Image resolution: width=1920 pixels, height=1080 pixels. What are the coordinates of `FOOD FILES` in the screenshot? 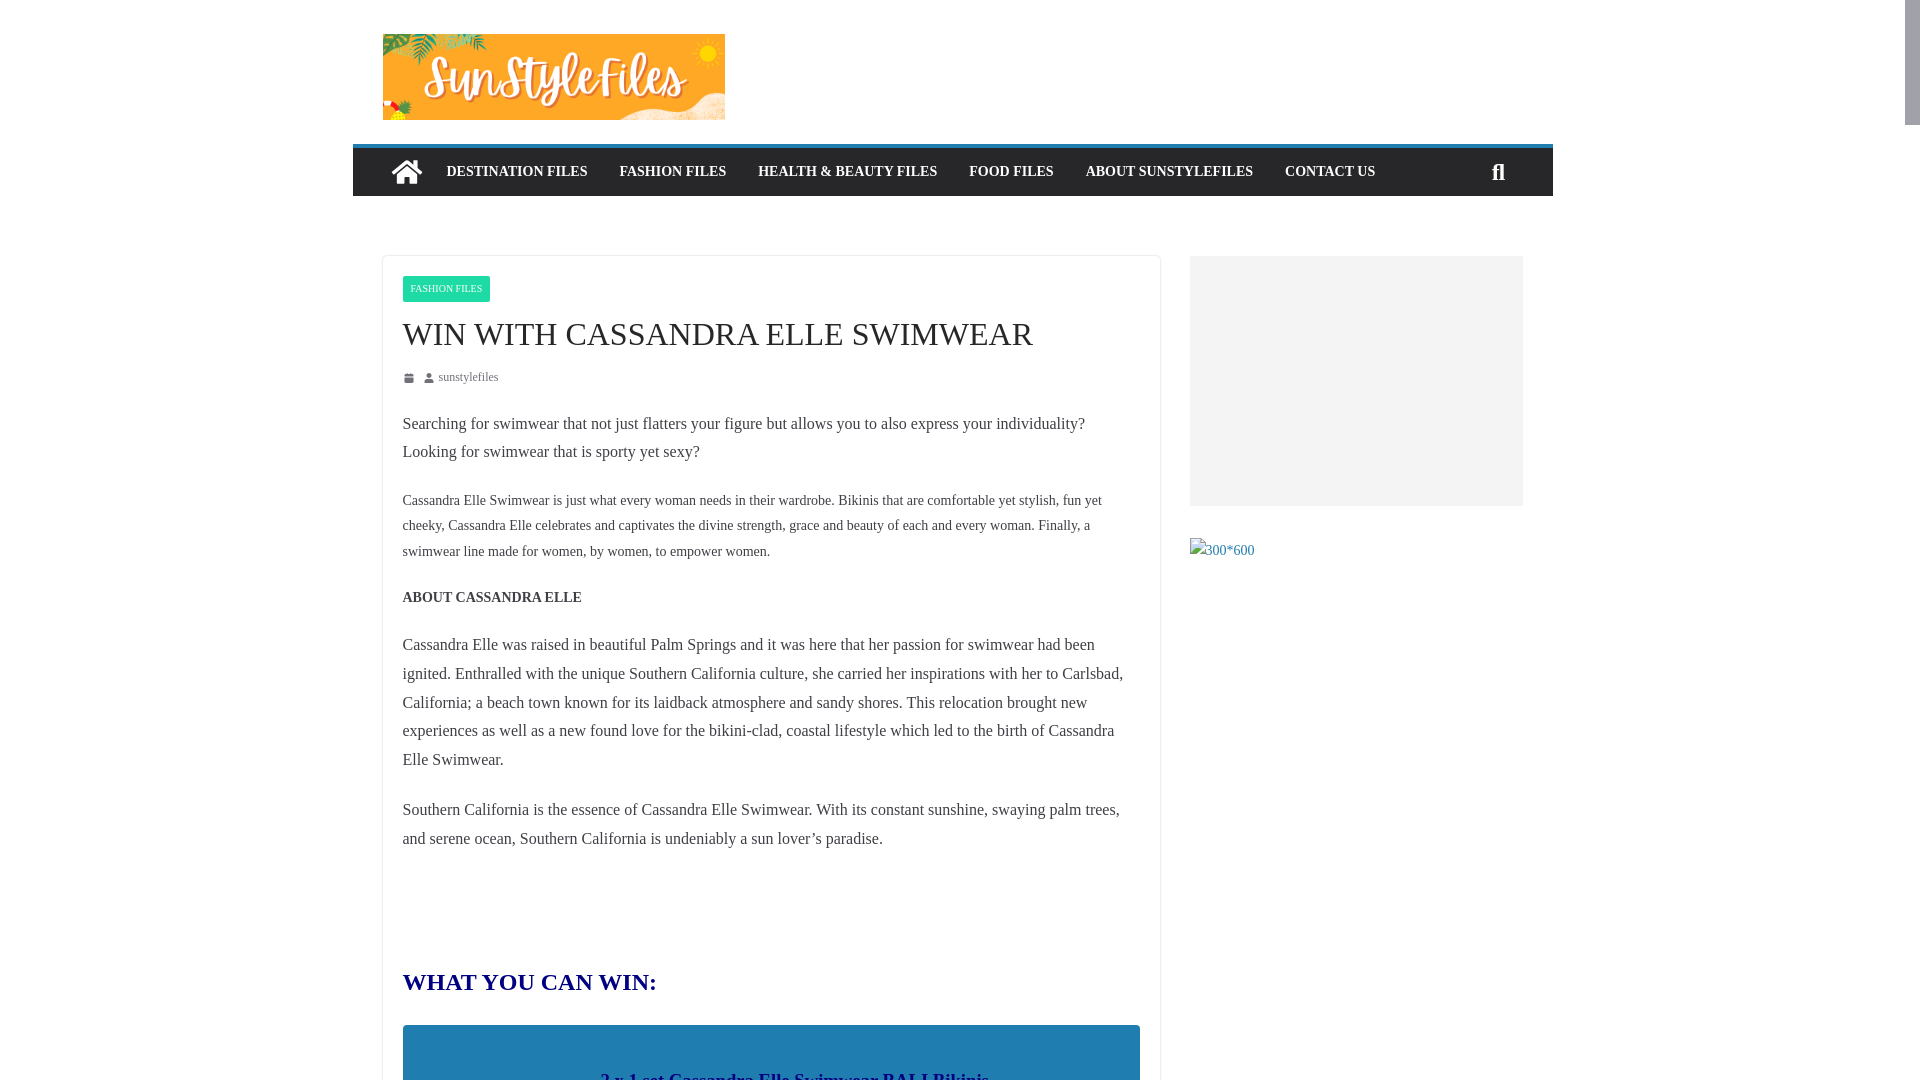 It's located at (1010, 171).